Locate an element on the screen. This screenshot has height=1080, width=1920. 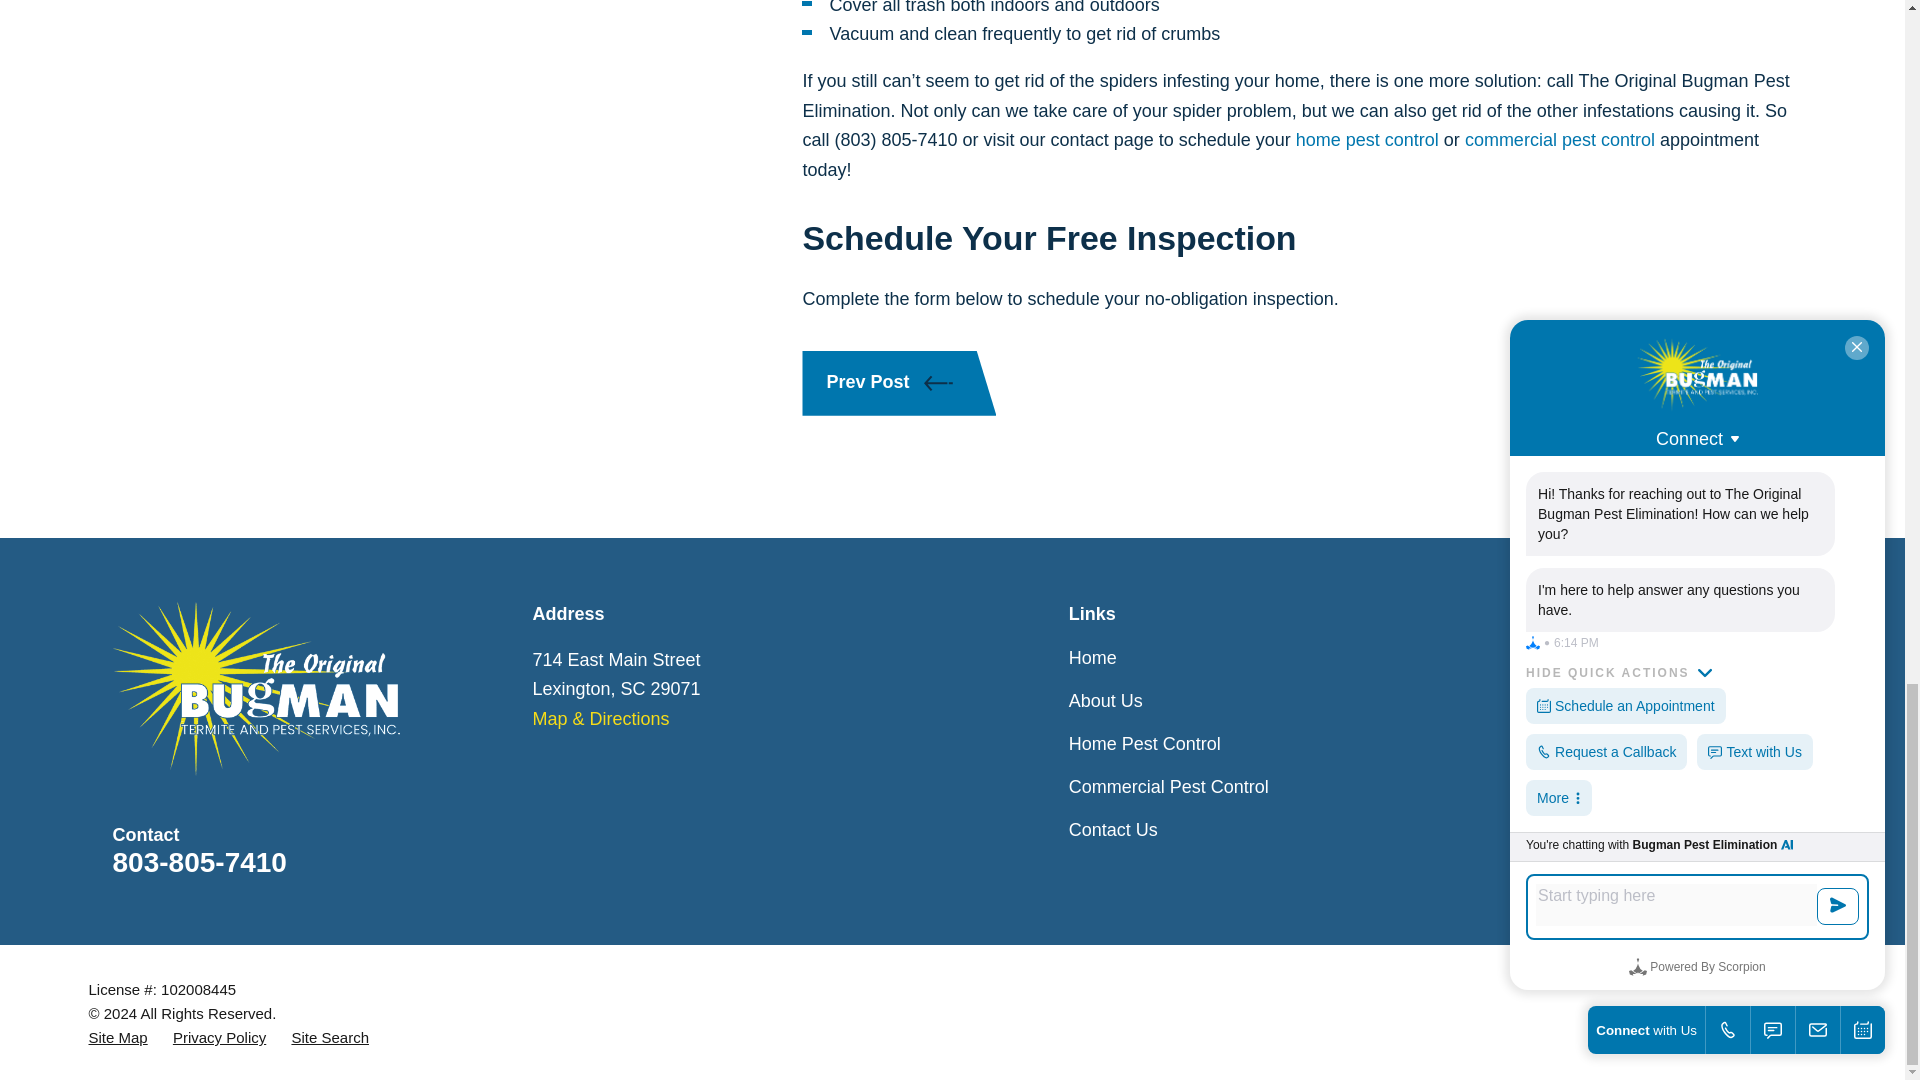
Facebook is located at coordinates (1650, 658).